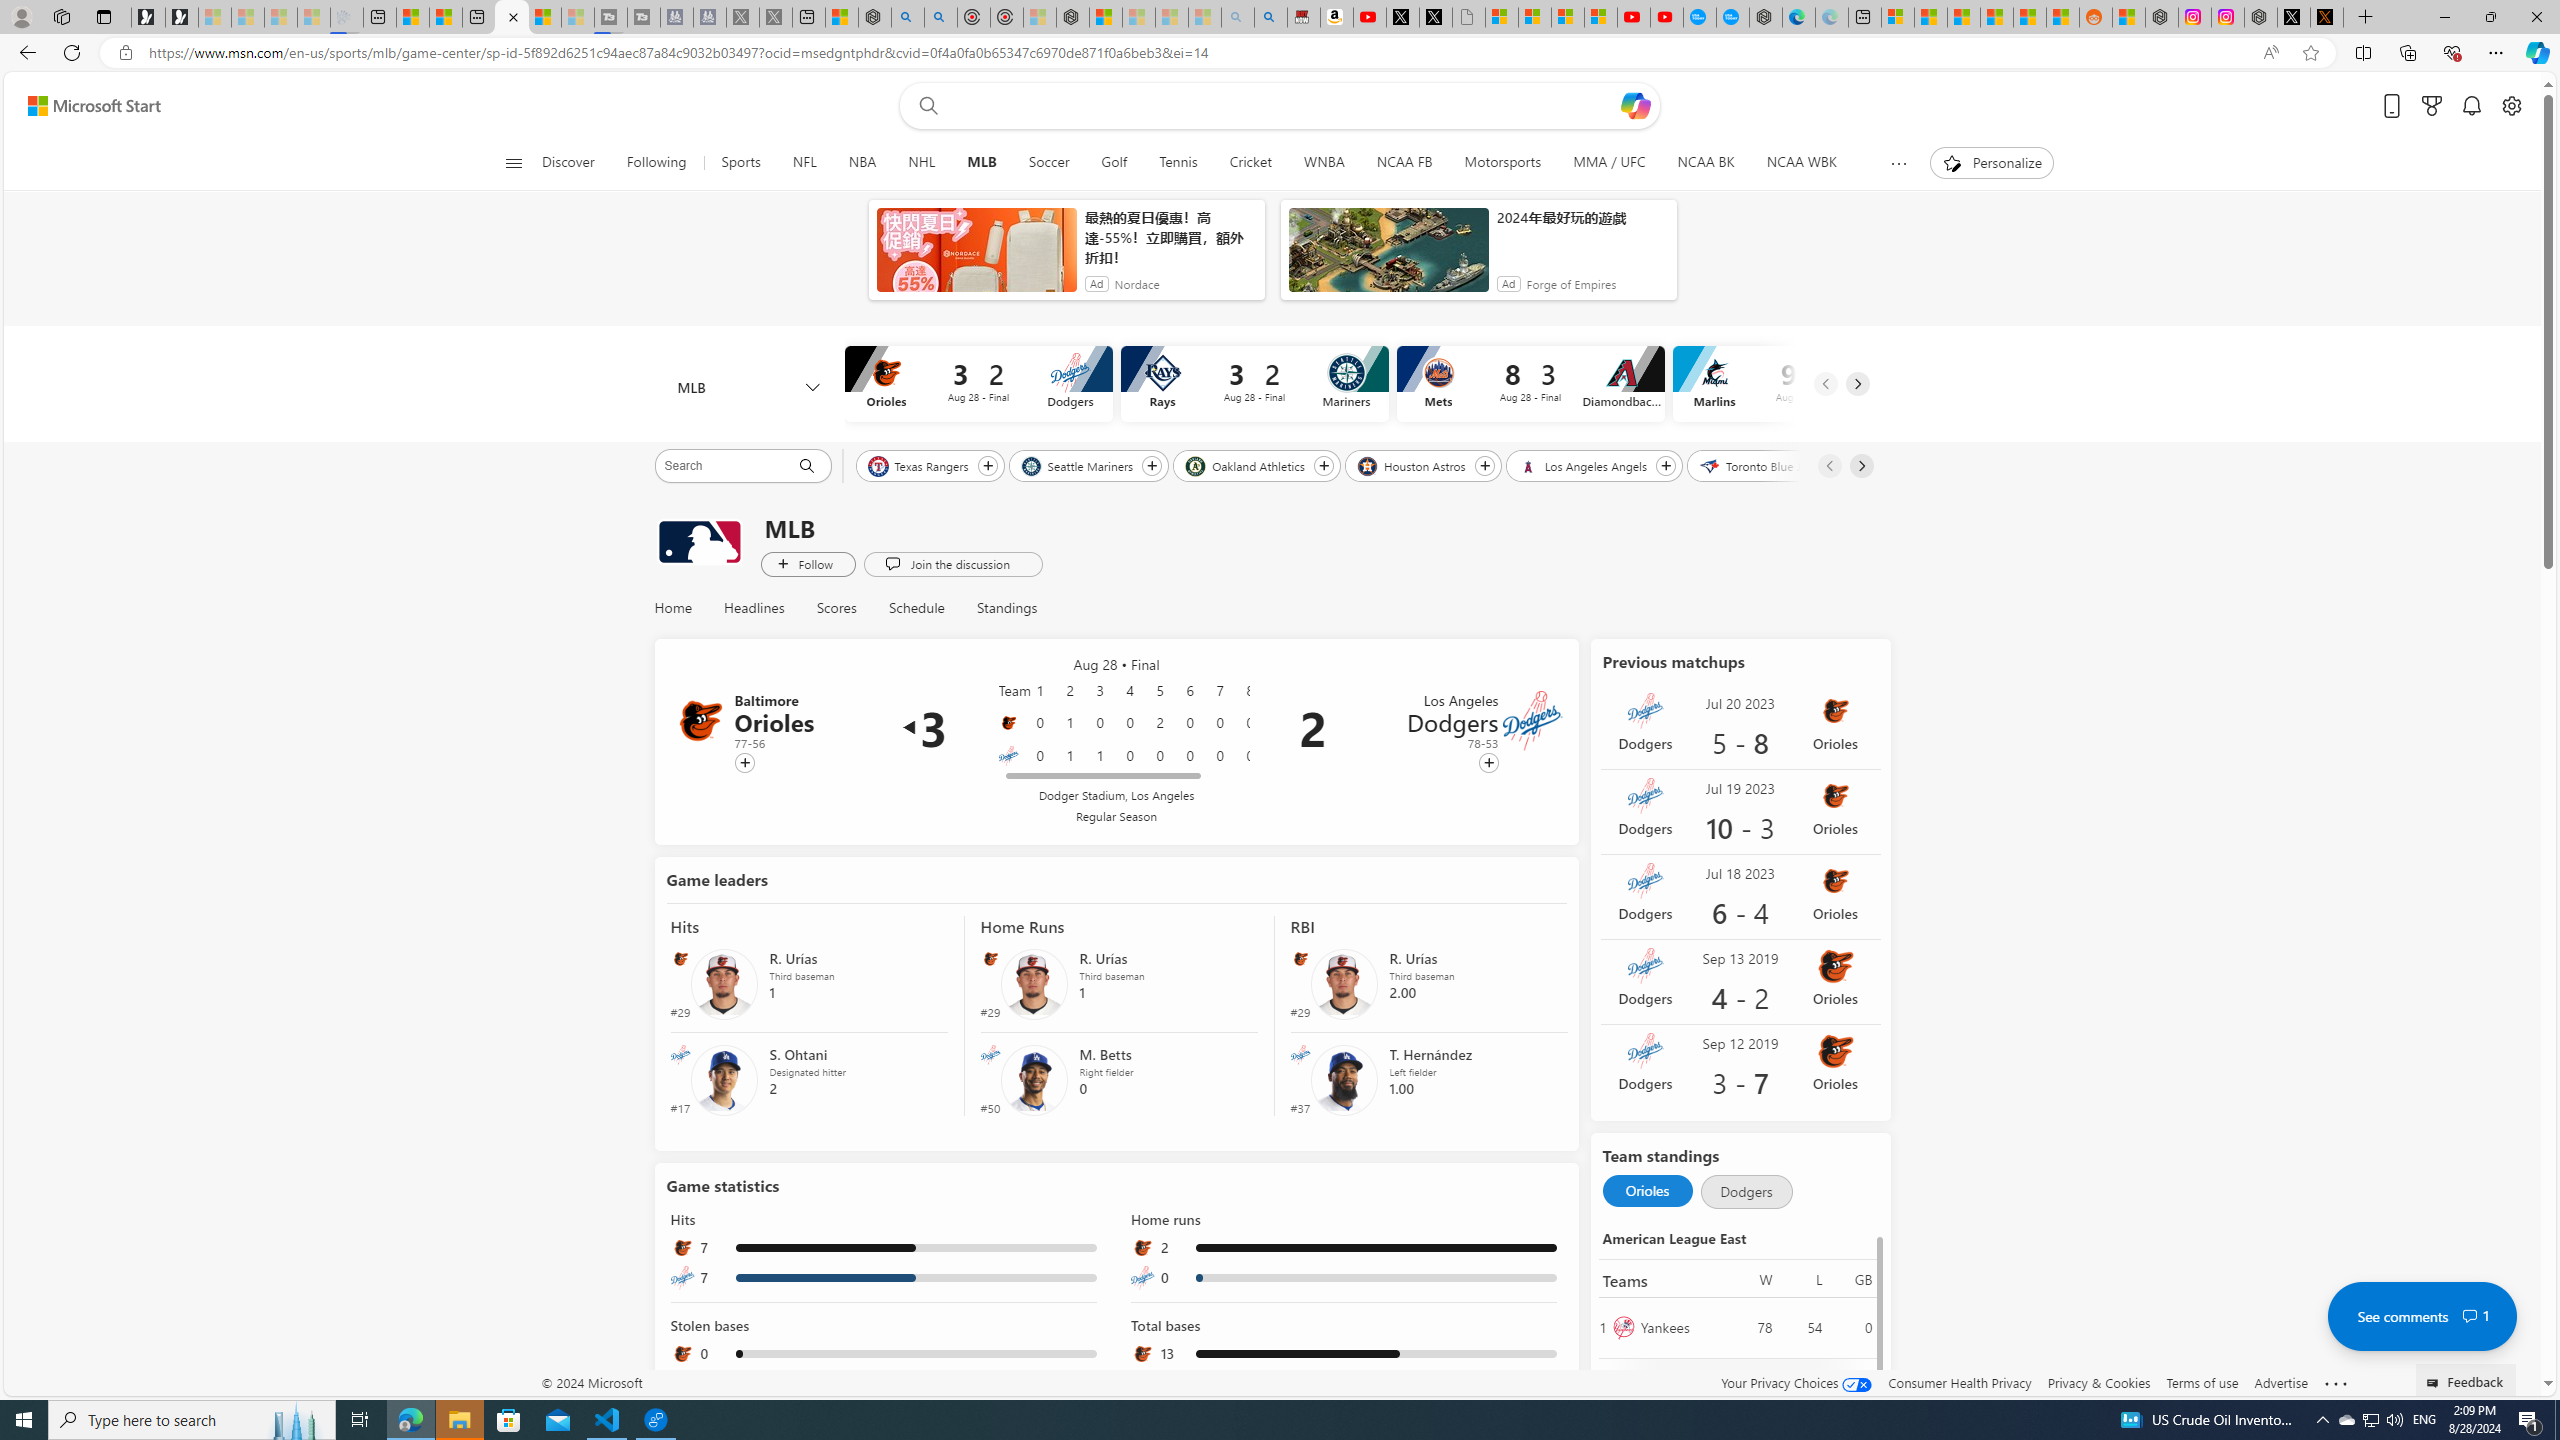  Describe the element at coordinates (1152, 466) in the screenshot. I see `Follow Seattle Mariners` at that location.